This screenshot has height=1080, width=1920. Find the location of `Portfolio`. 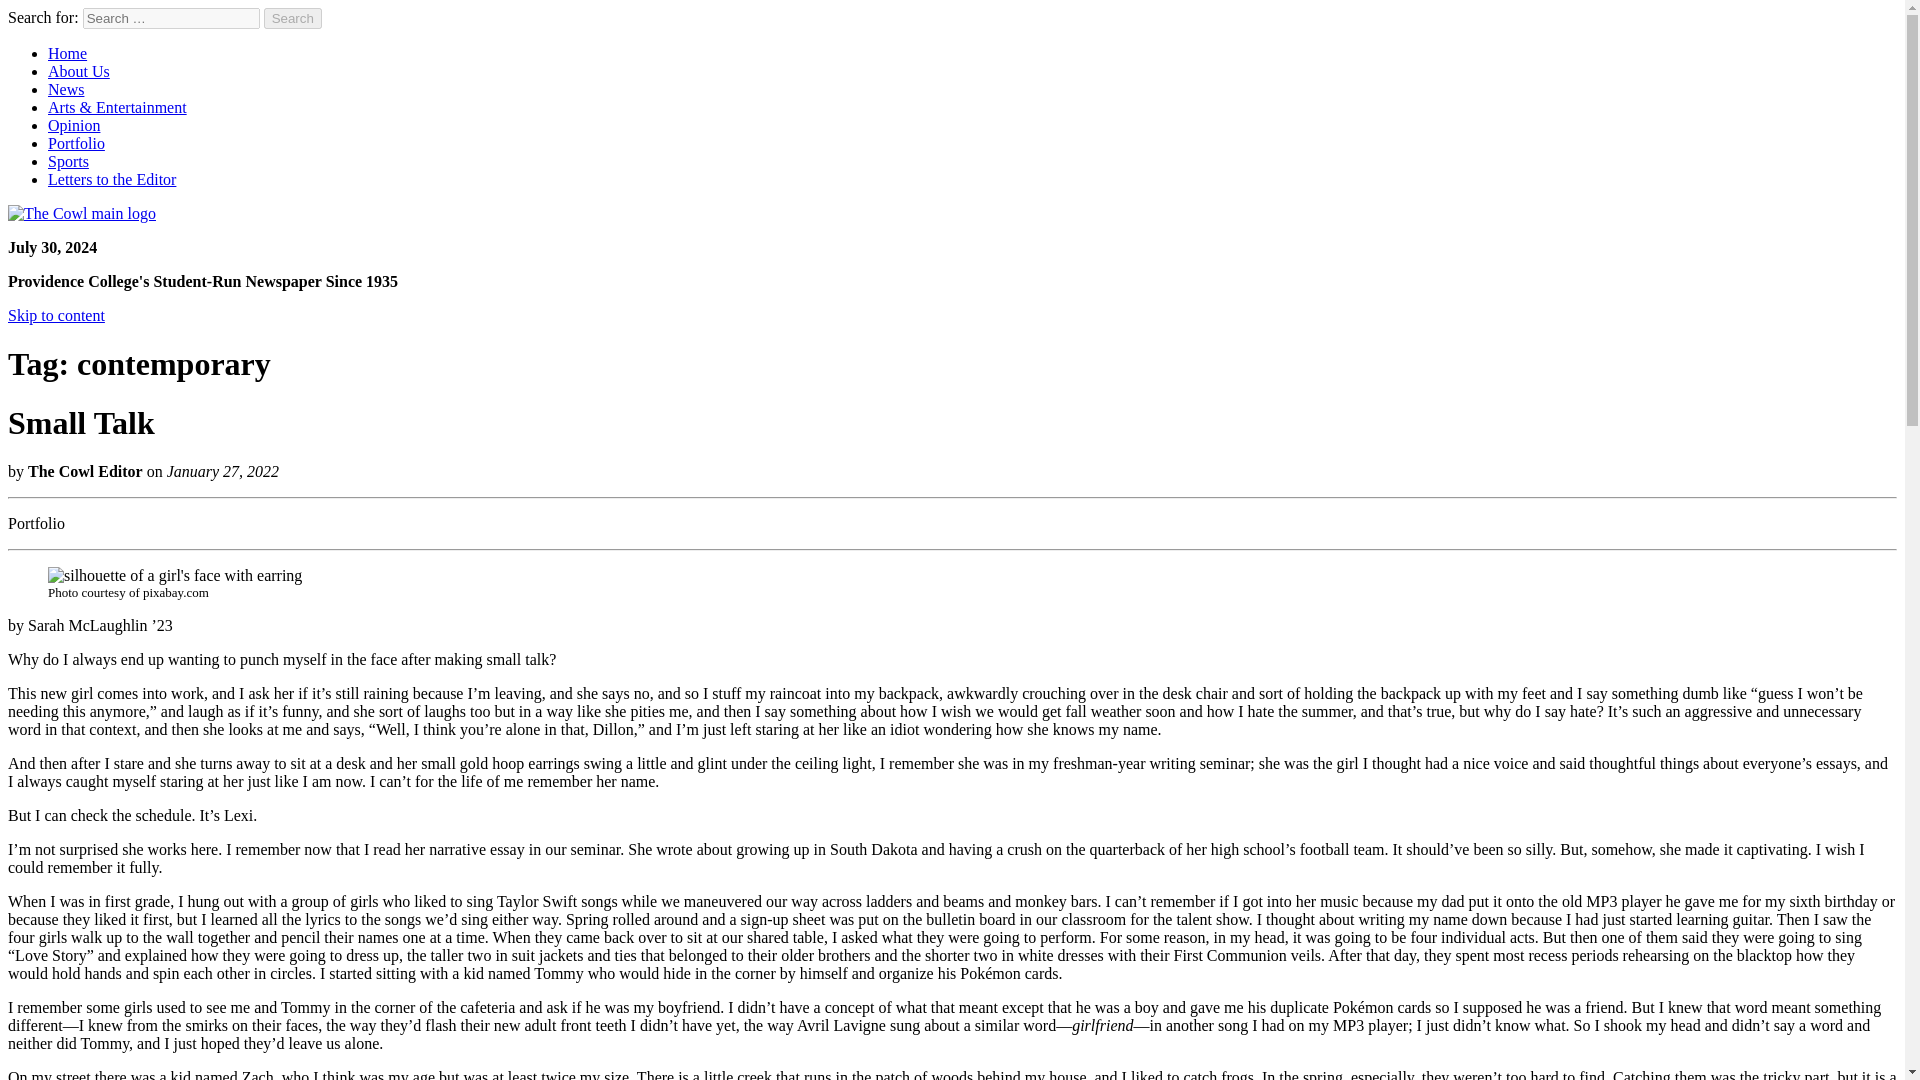

Portfolio is located at coordinates (76, 144).